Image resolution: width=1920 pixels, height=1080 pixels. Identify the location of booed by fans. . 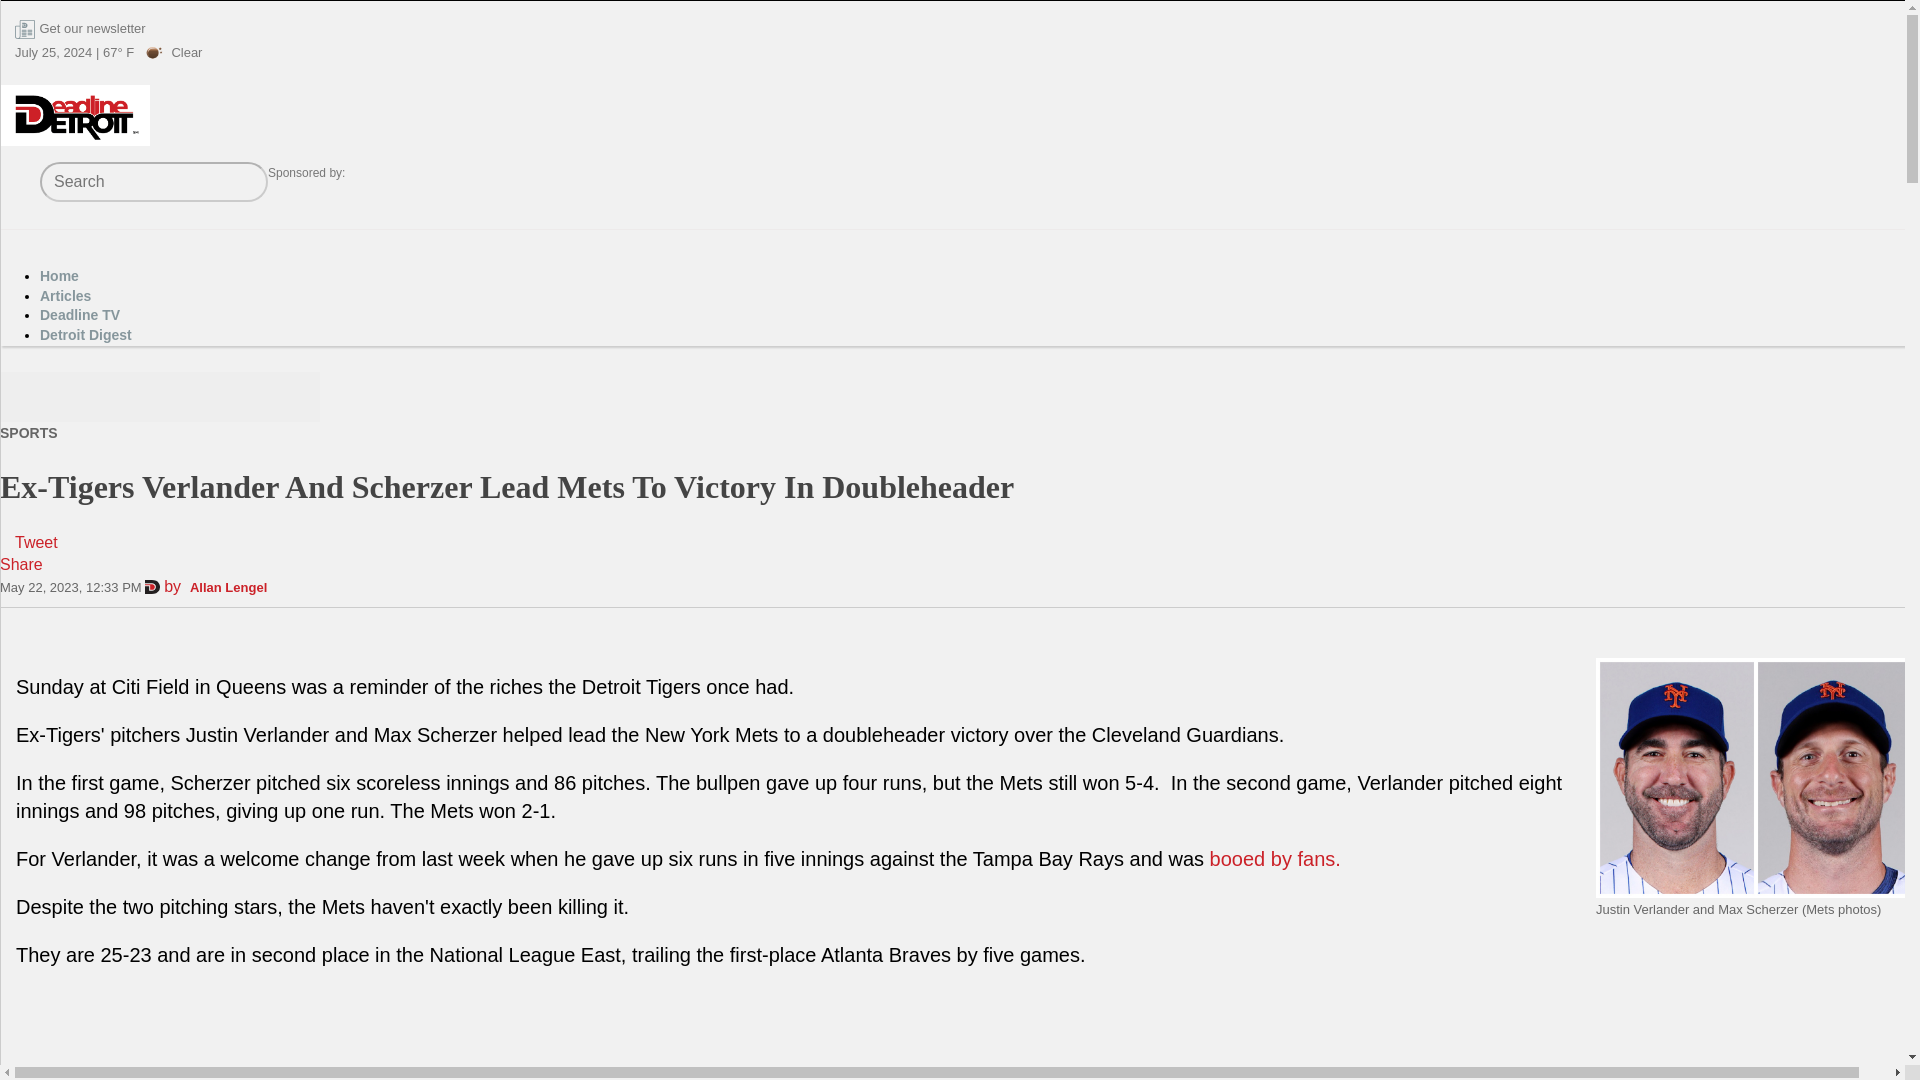
(1278, 858).